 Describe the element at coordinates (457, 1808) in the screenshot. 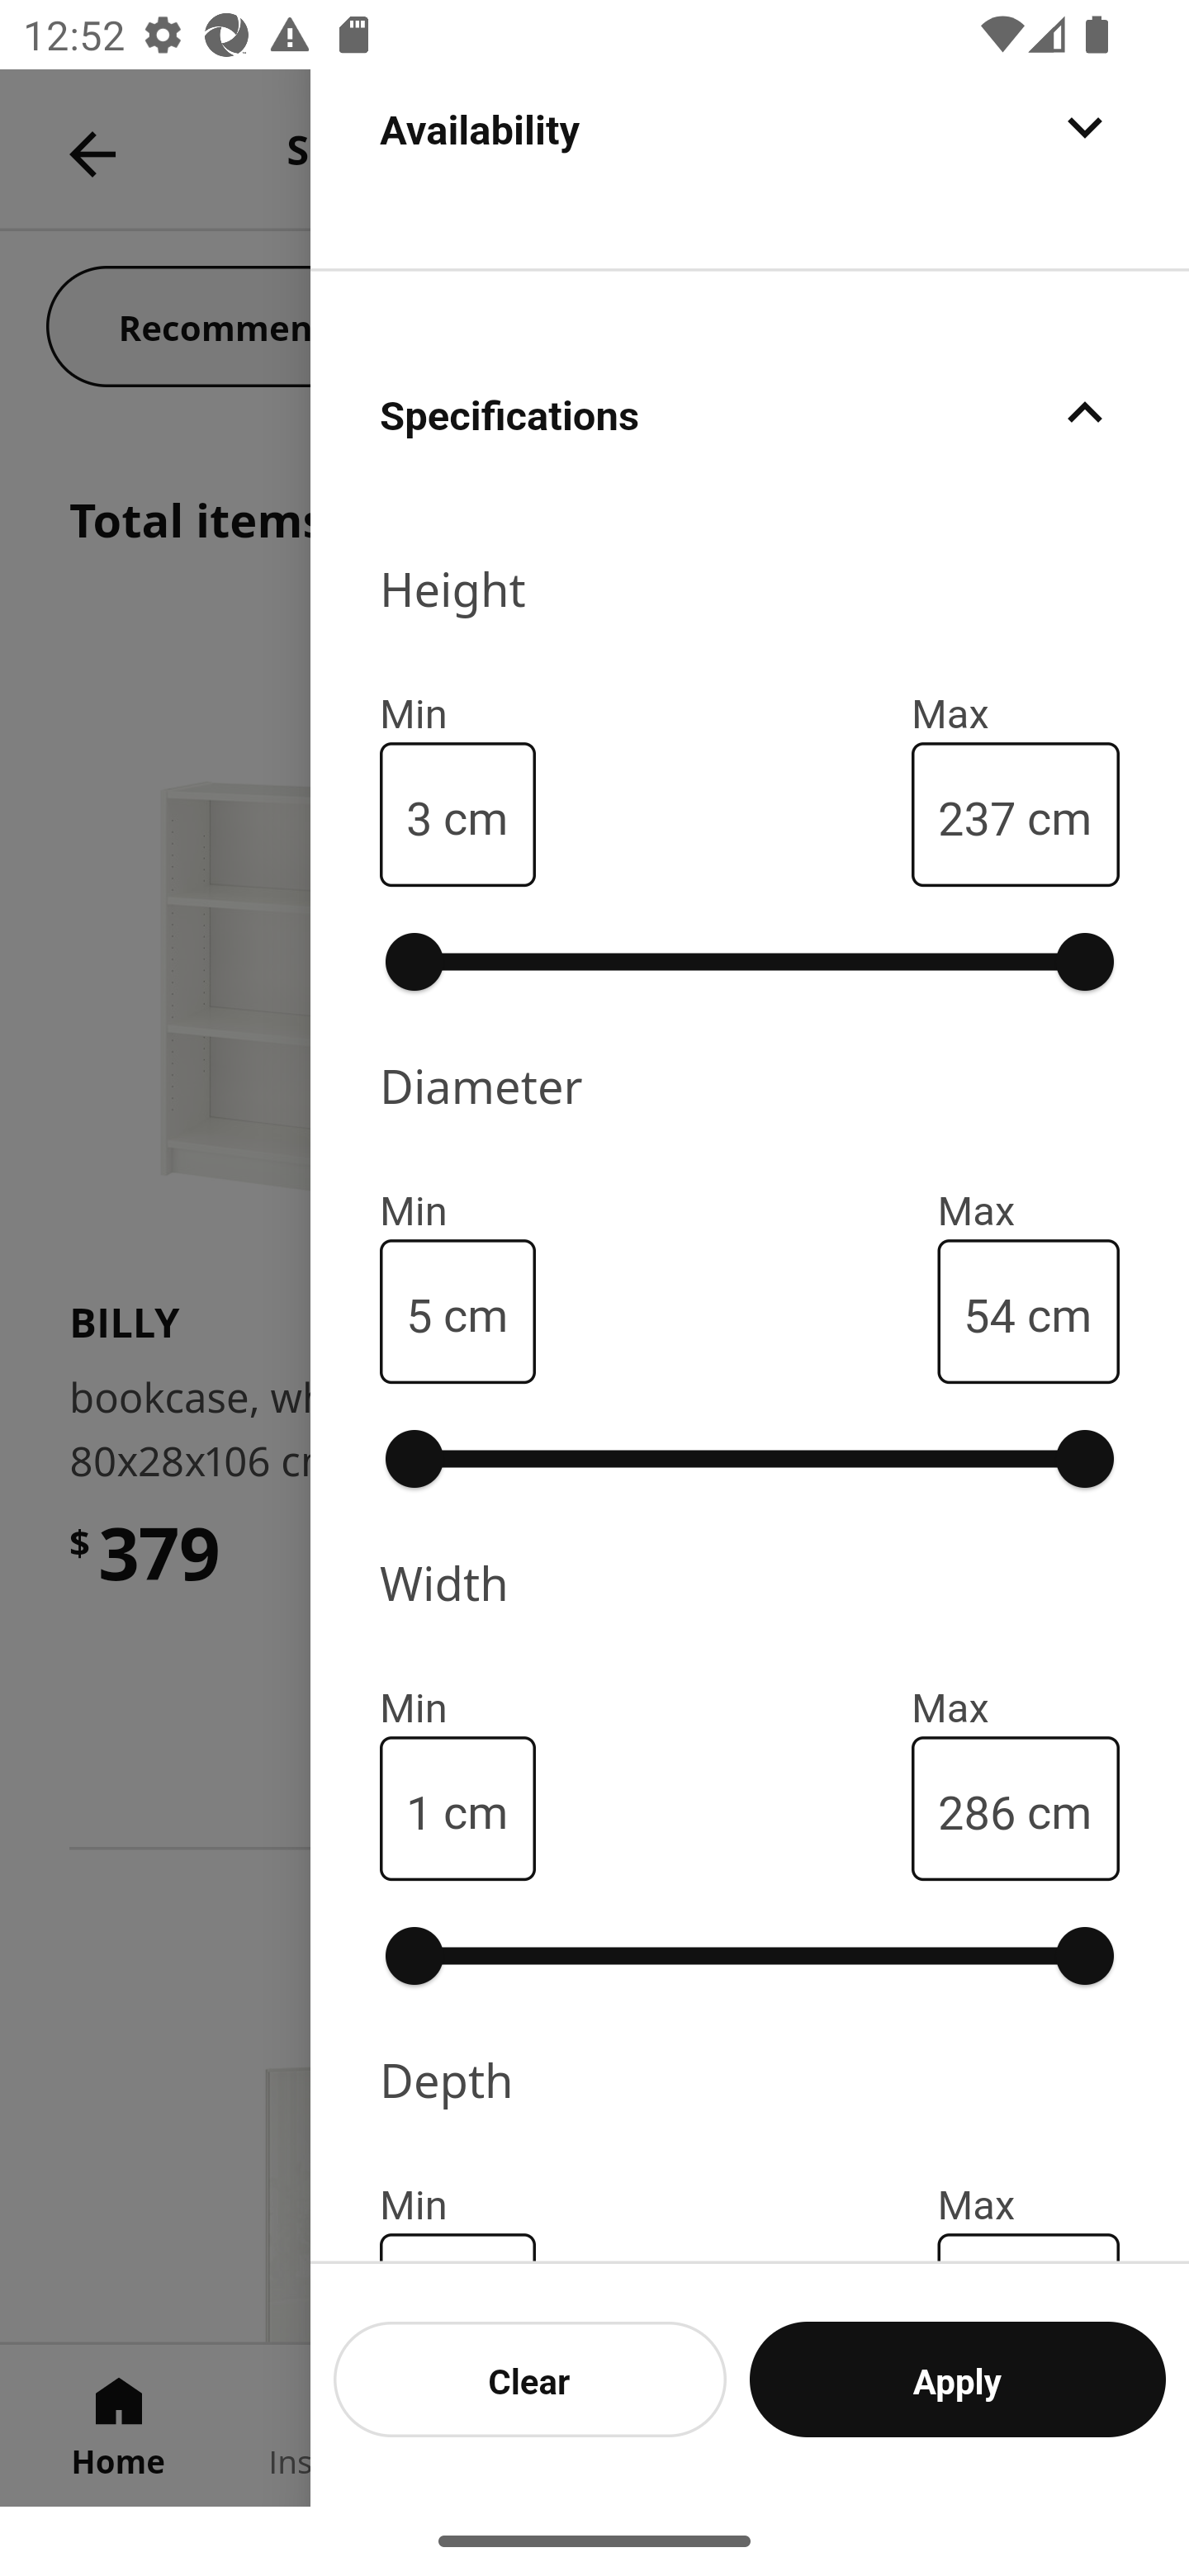

I see ` cm 1` at that location.